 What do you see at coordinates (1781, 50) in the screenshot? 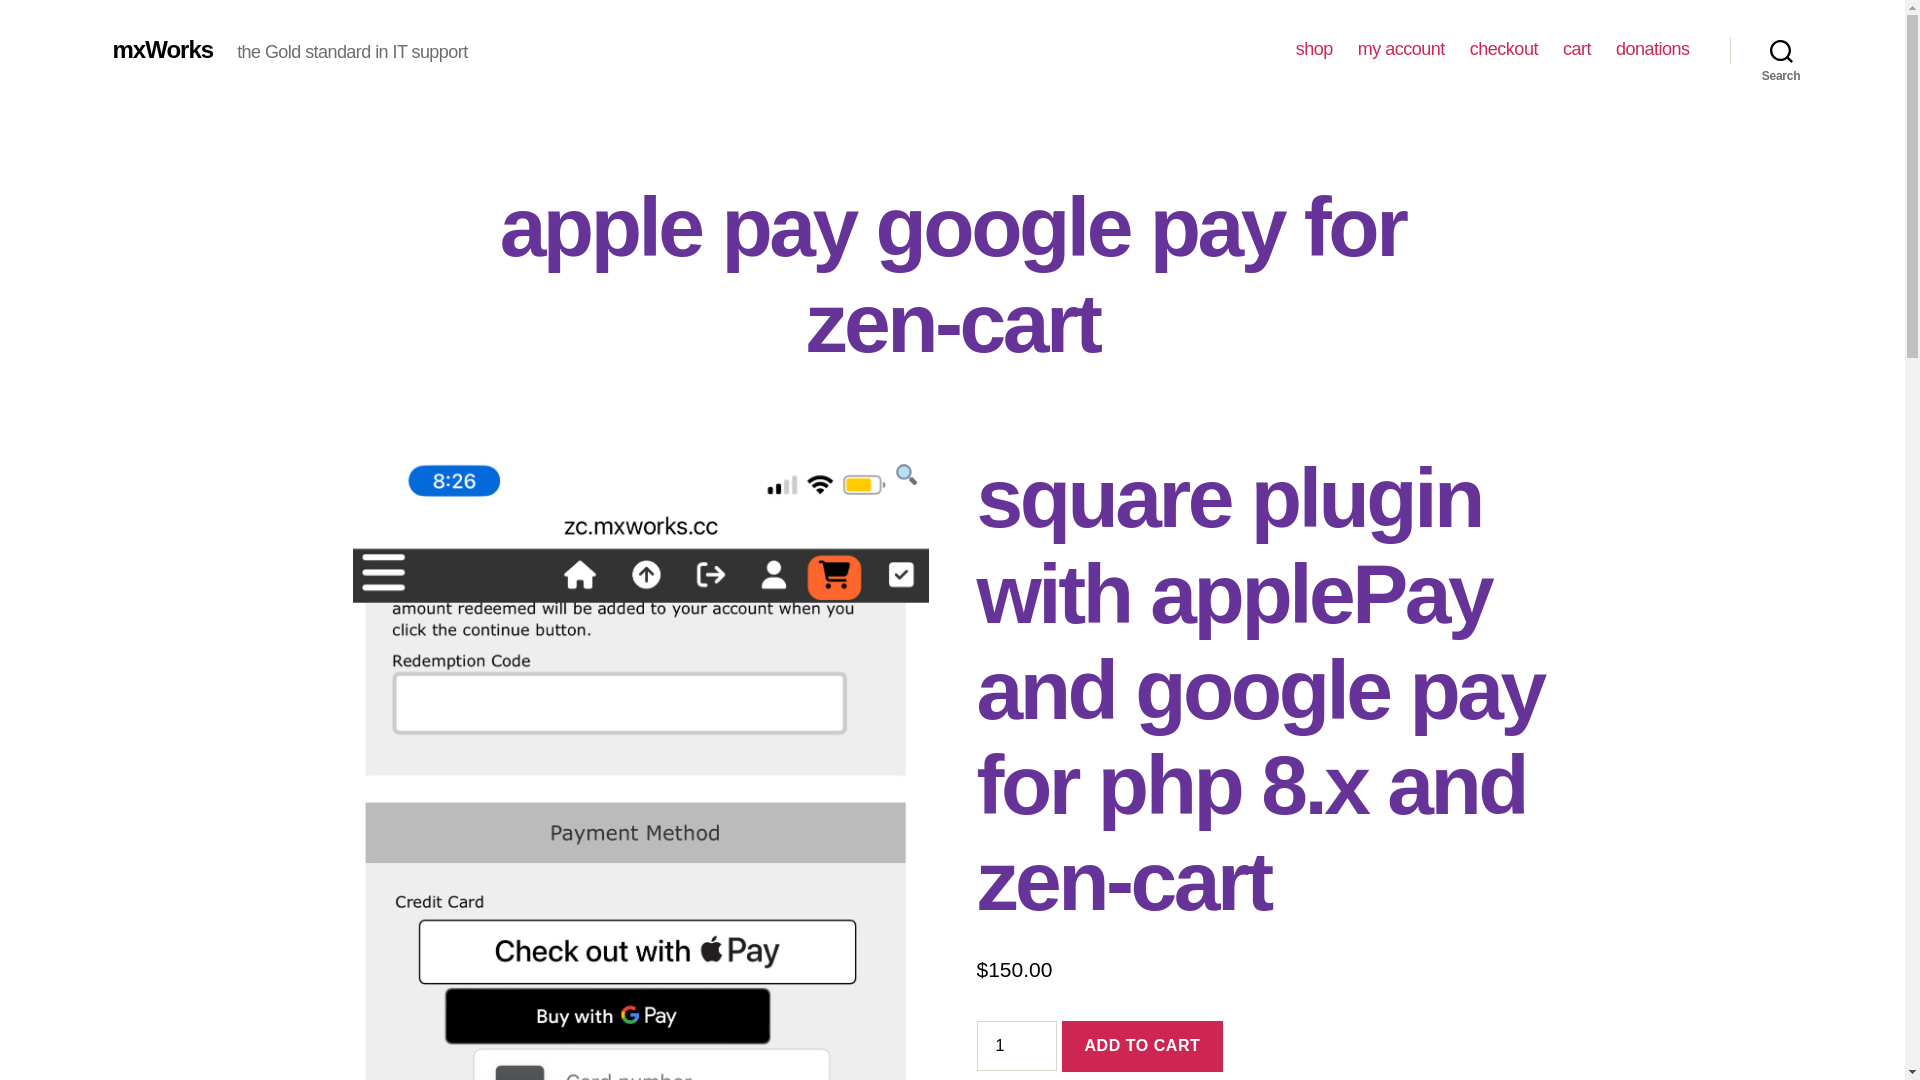
I see `Search` at bounding box center [1781, 50].